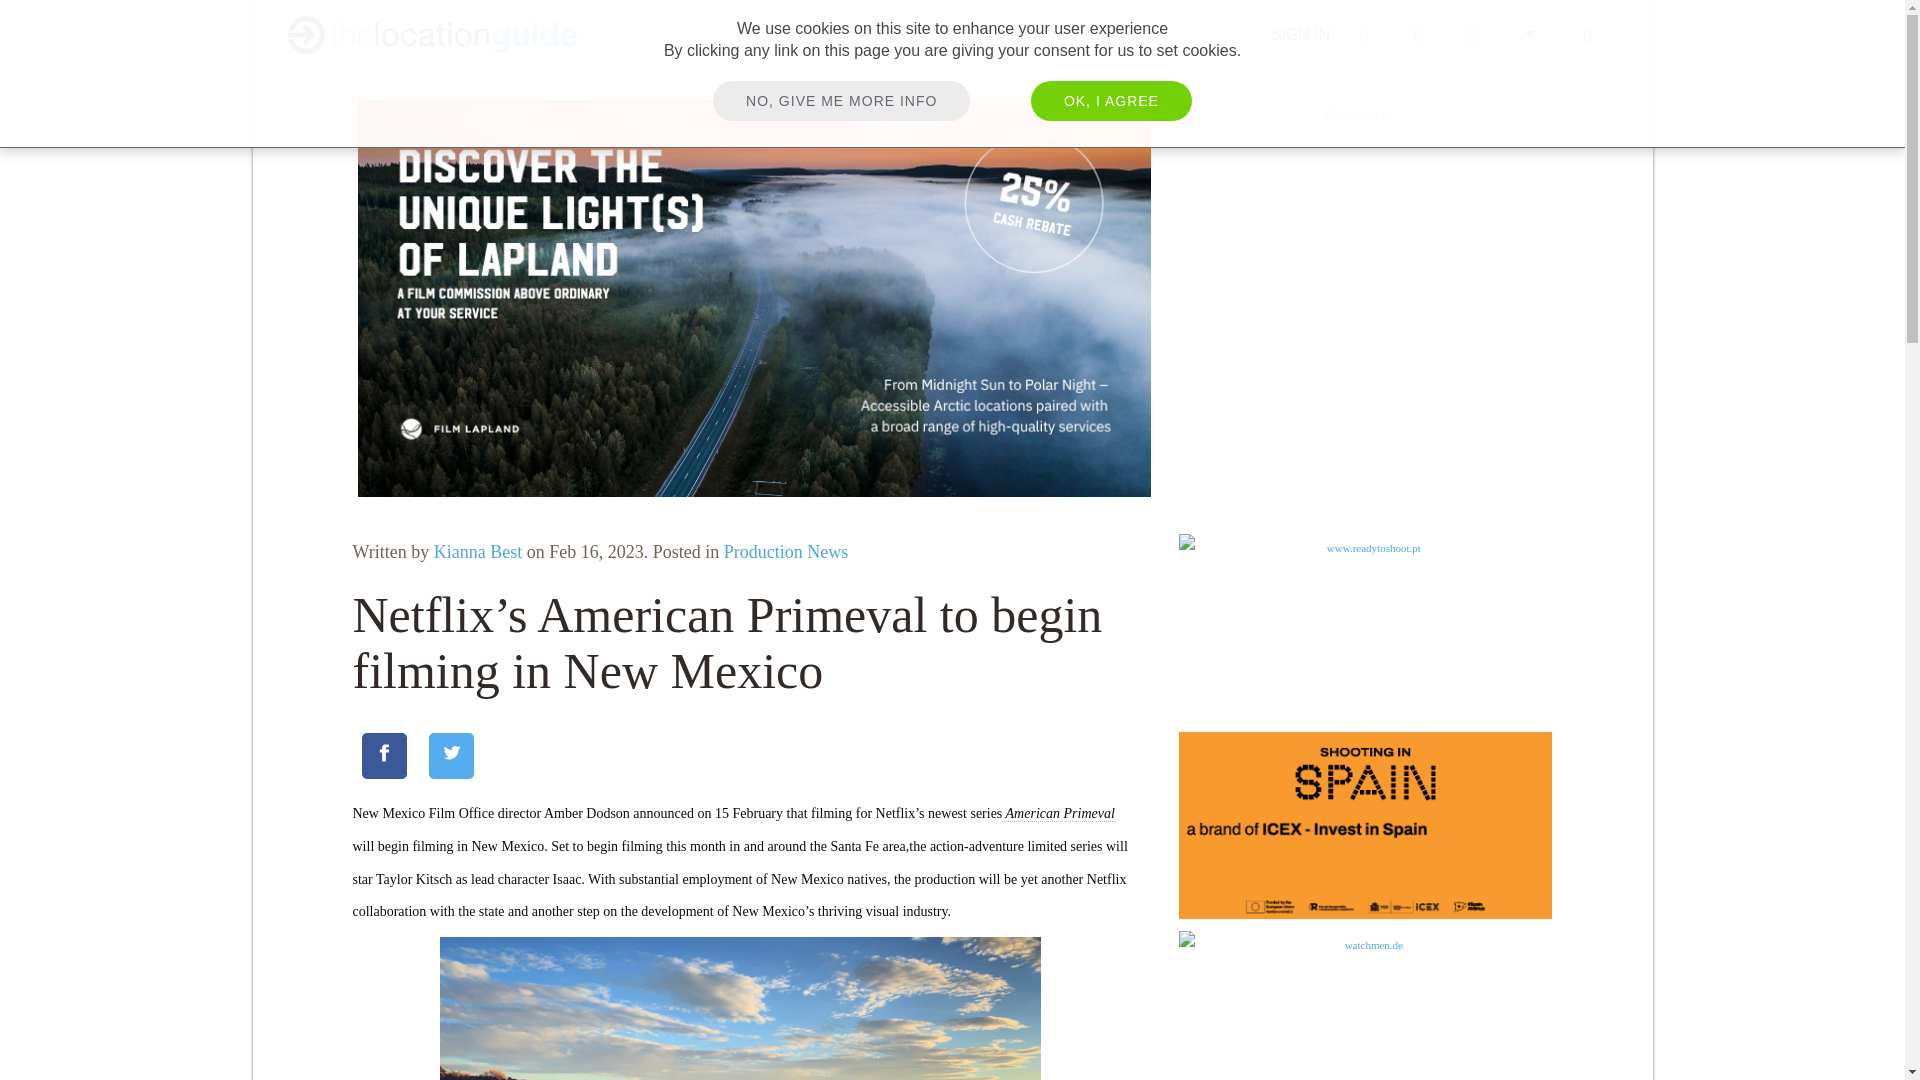 The height and width of the screenshot is (1080, 1920). What do you see at coordinates (1300, 34) in the screenshot?
I see `SIGN IN` at bounding box center [1300, 34].